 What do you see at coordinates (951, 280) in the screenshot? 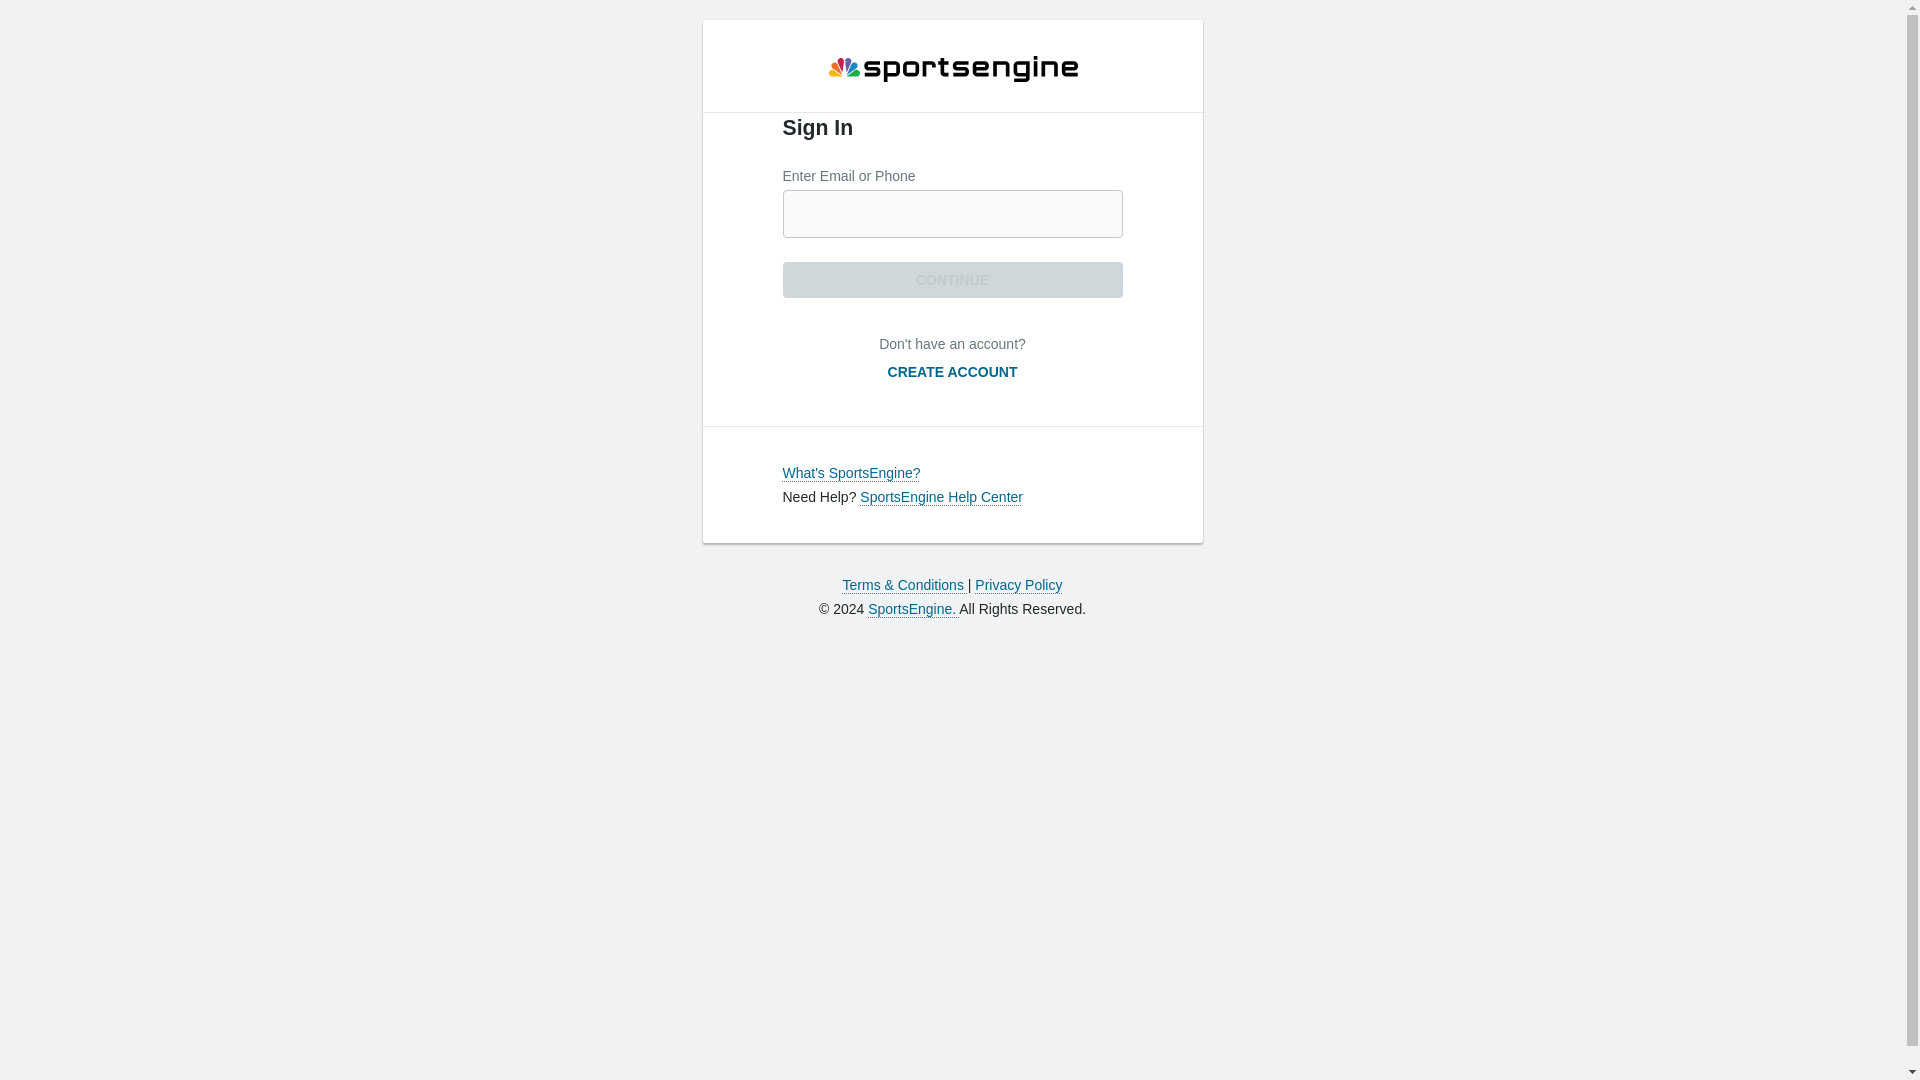
I see `Continue` at bounding box center [951, 280].